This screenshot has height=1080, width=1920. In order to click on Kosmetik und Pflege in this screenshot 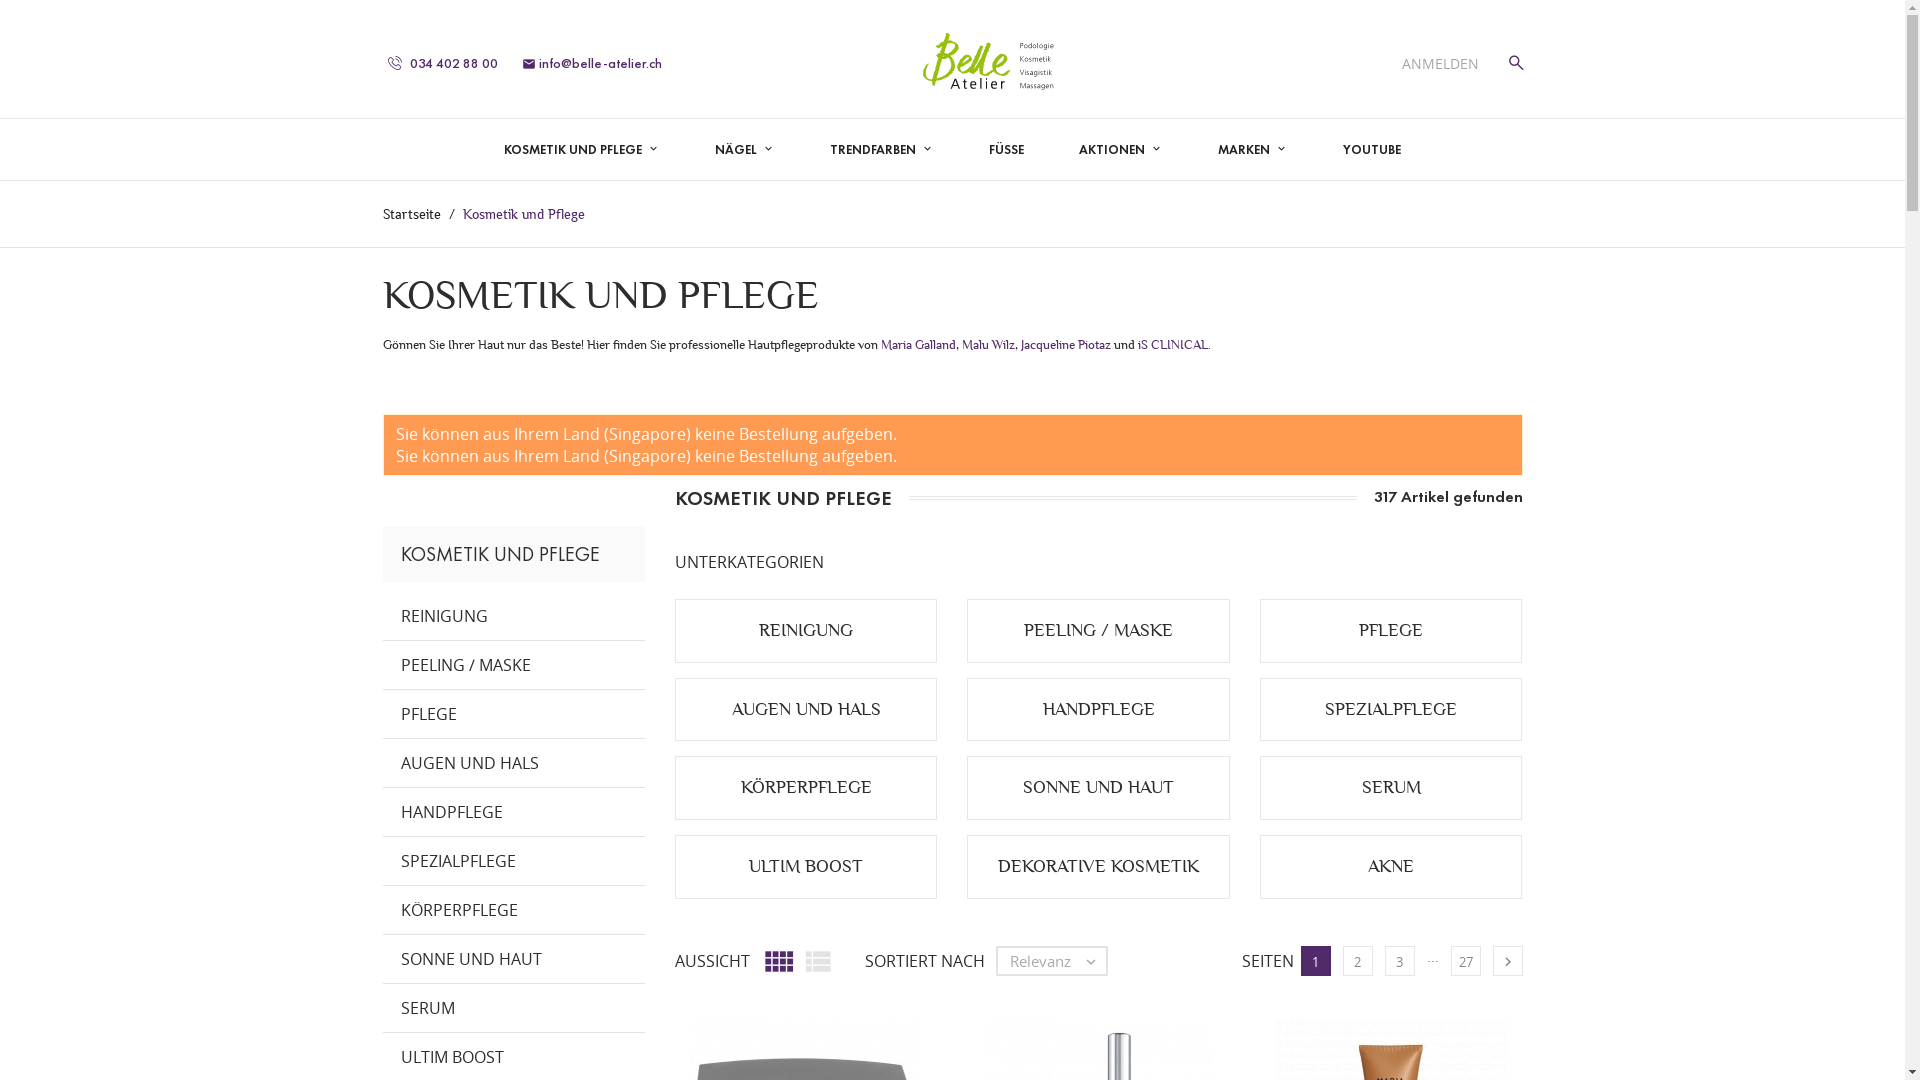, I will do `click(523, 214)`.